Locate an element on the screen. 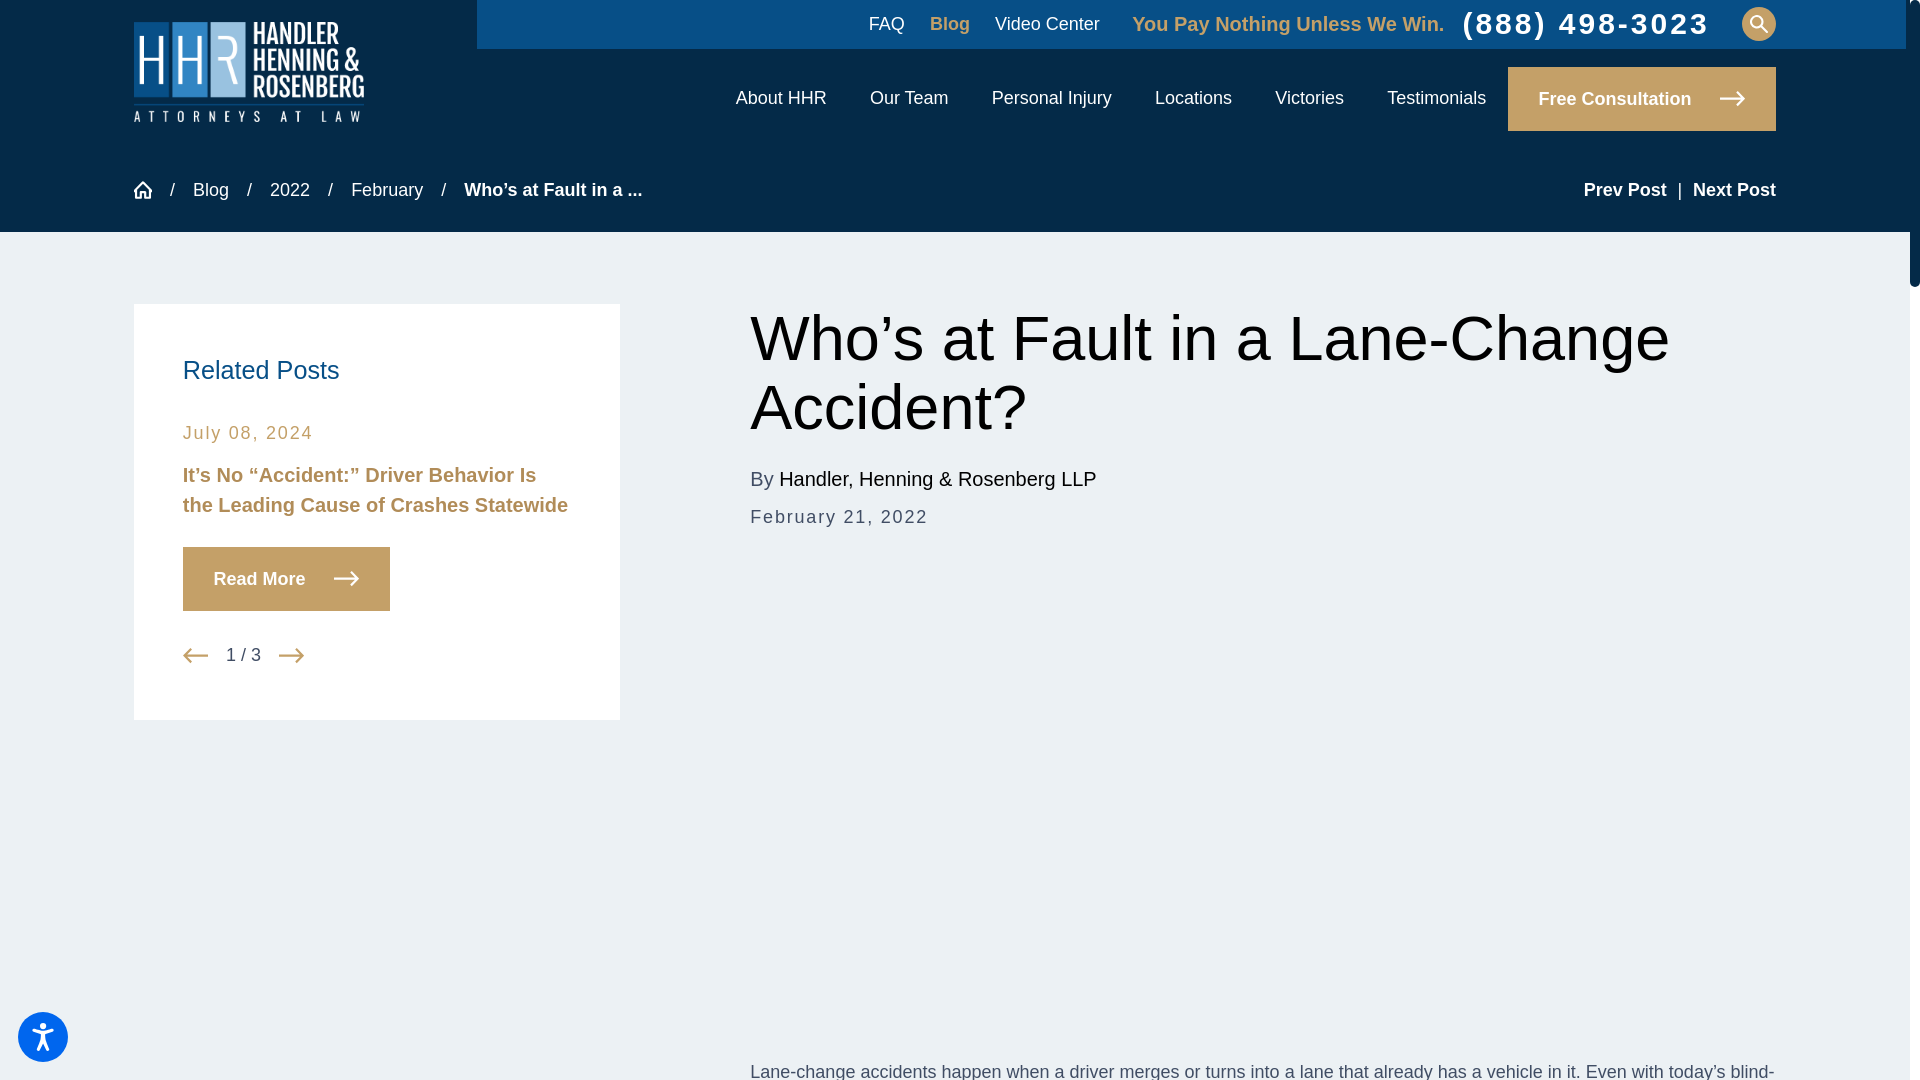  Video Center is located at coordinates (1047, 24).